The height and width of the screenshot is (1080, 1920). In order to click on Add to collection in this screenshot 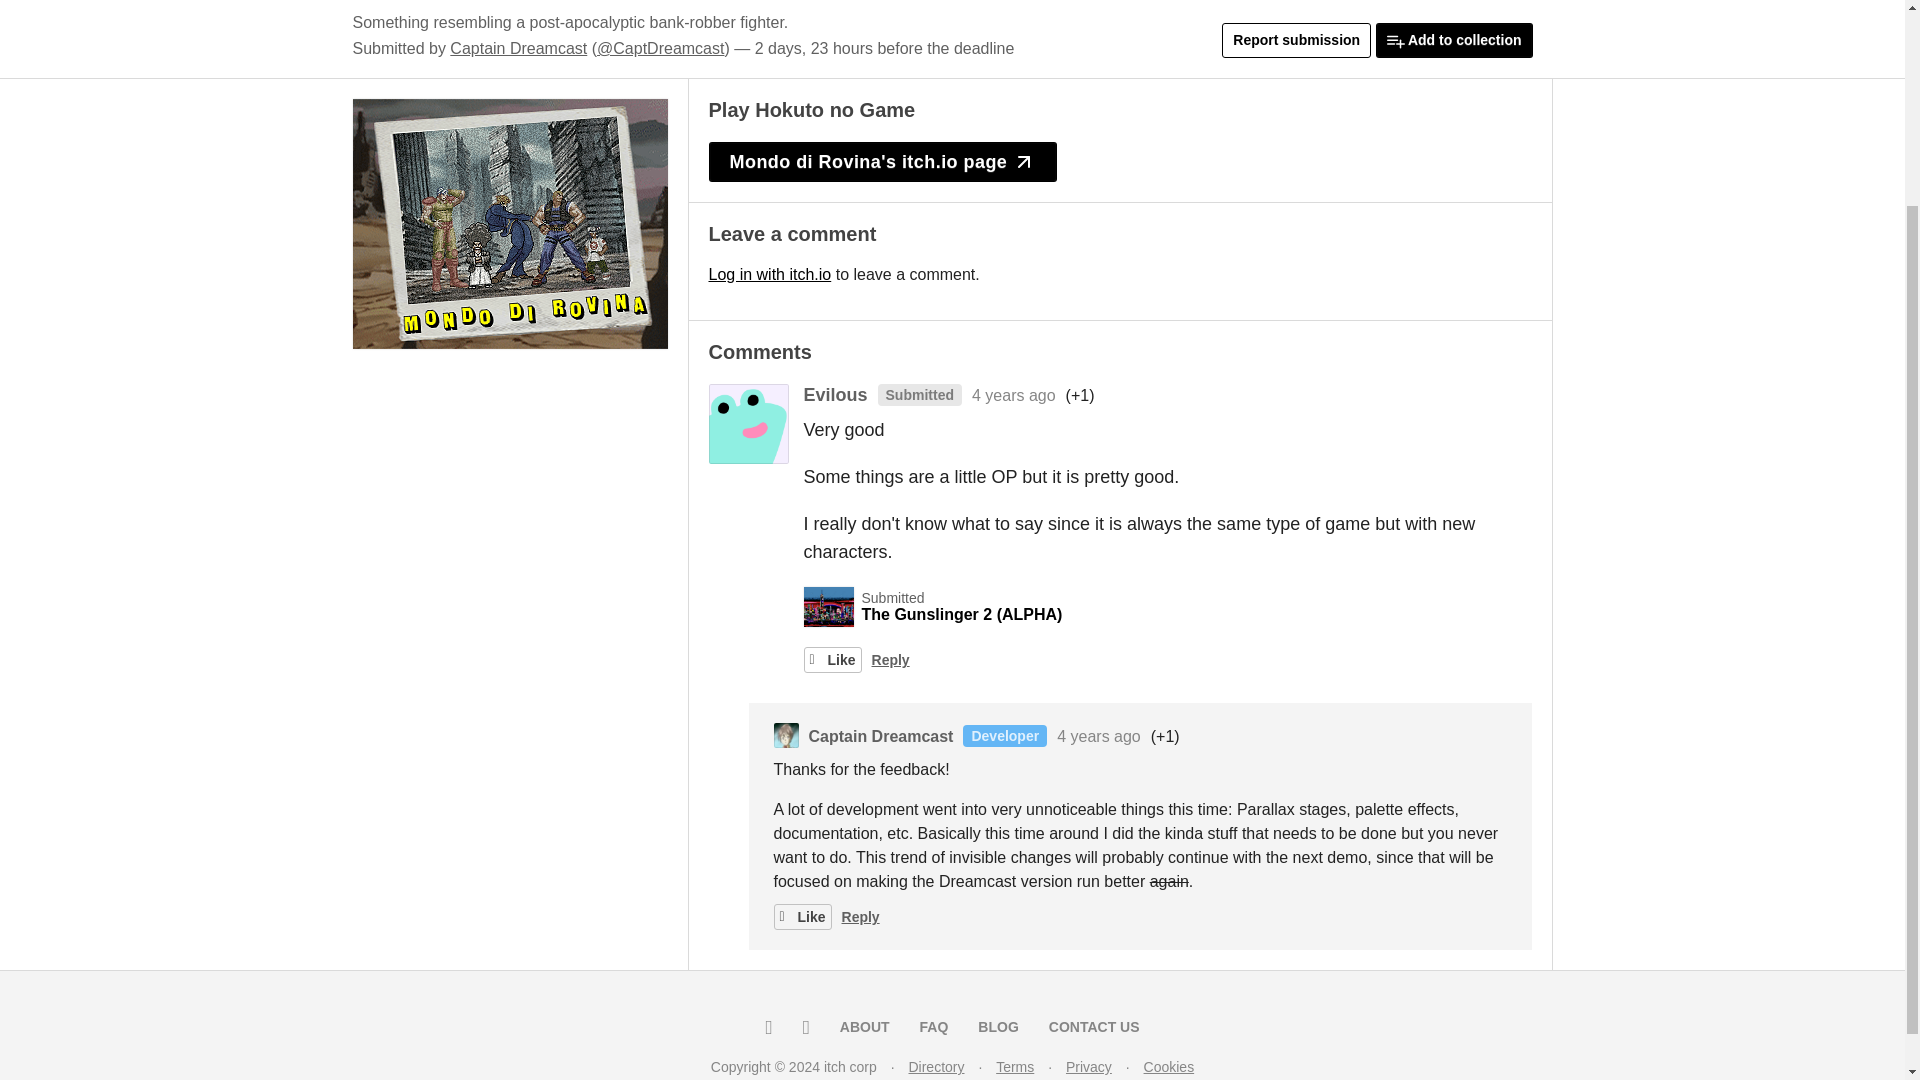, I will do `click(1454, 40)`.